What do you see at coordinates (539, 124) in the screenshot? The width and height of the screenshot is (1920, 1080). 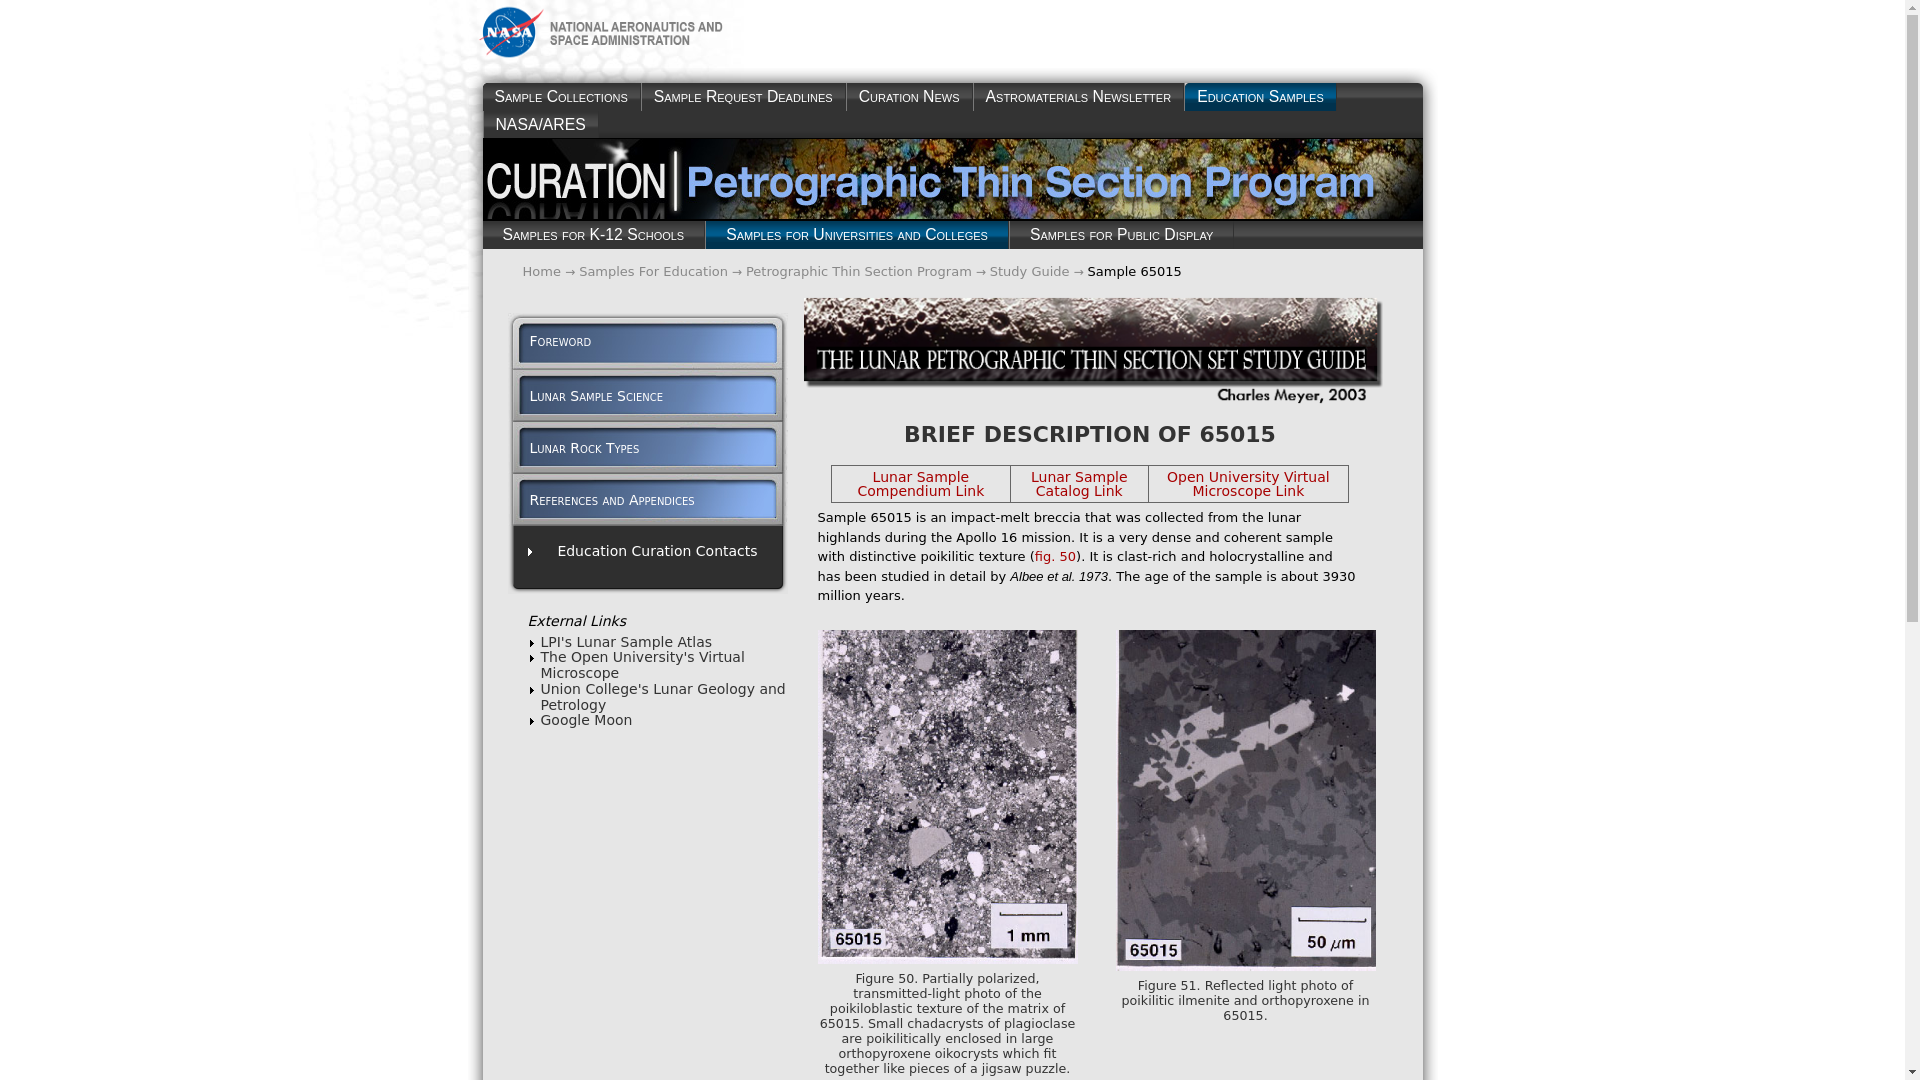 I see `ARES Website` at bounding box center [539, 124].